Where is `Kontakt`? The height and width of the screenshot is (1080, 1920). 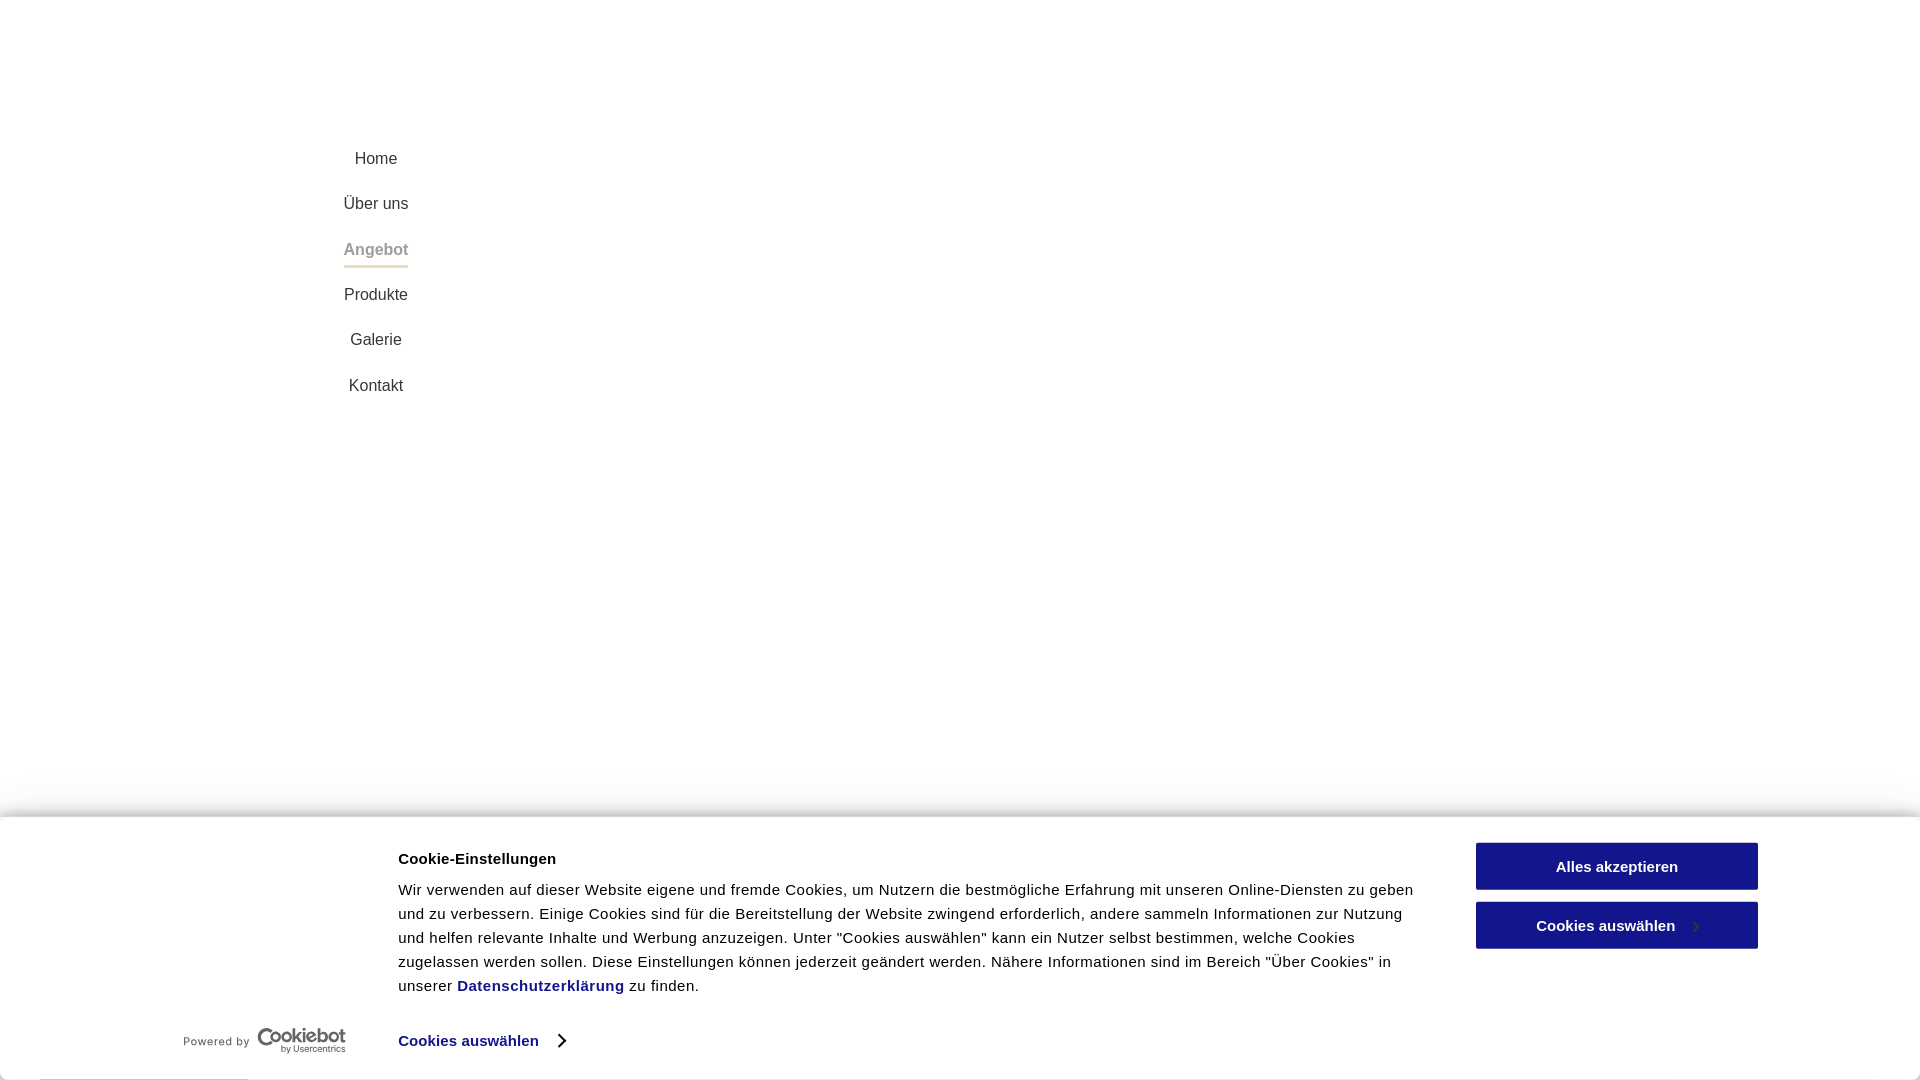 Kontakt is located at coordinates (1168, 958).